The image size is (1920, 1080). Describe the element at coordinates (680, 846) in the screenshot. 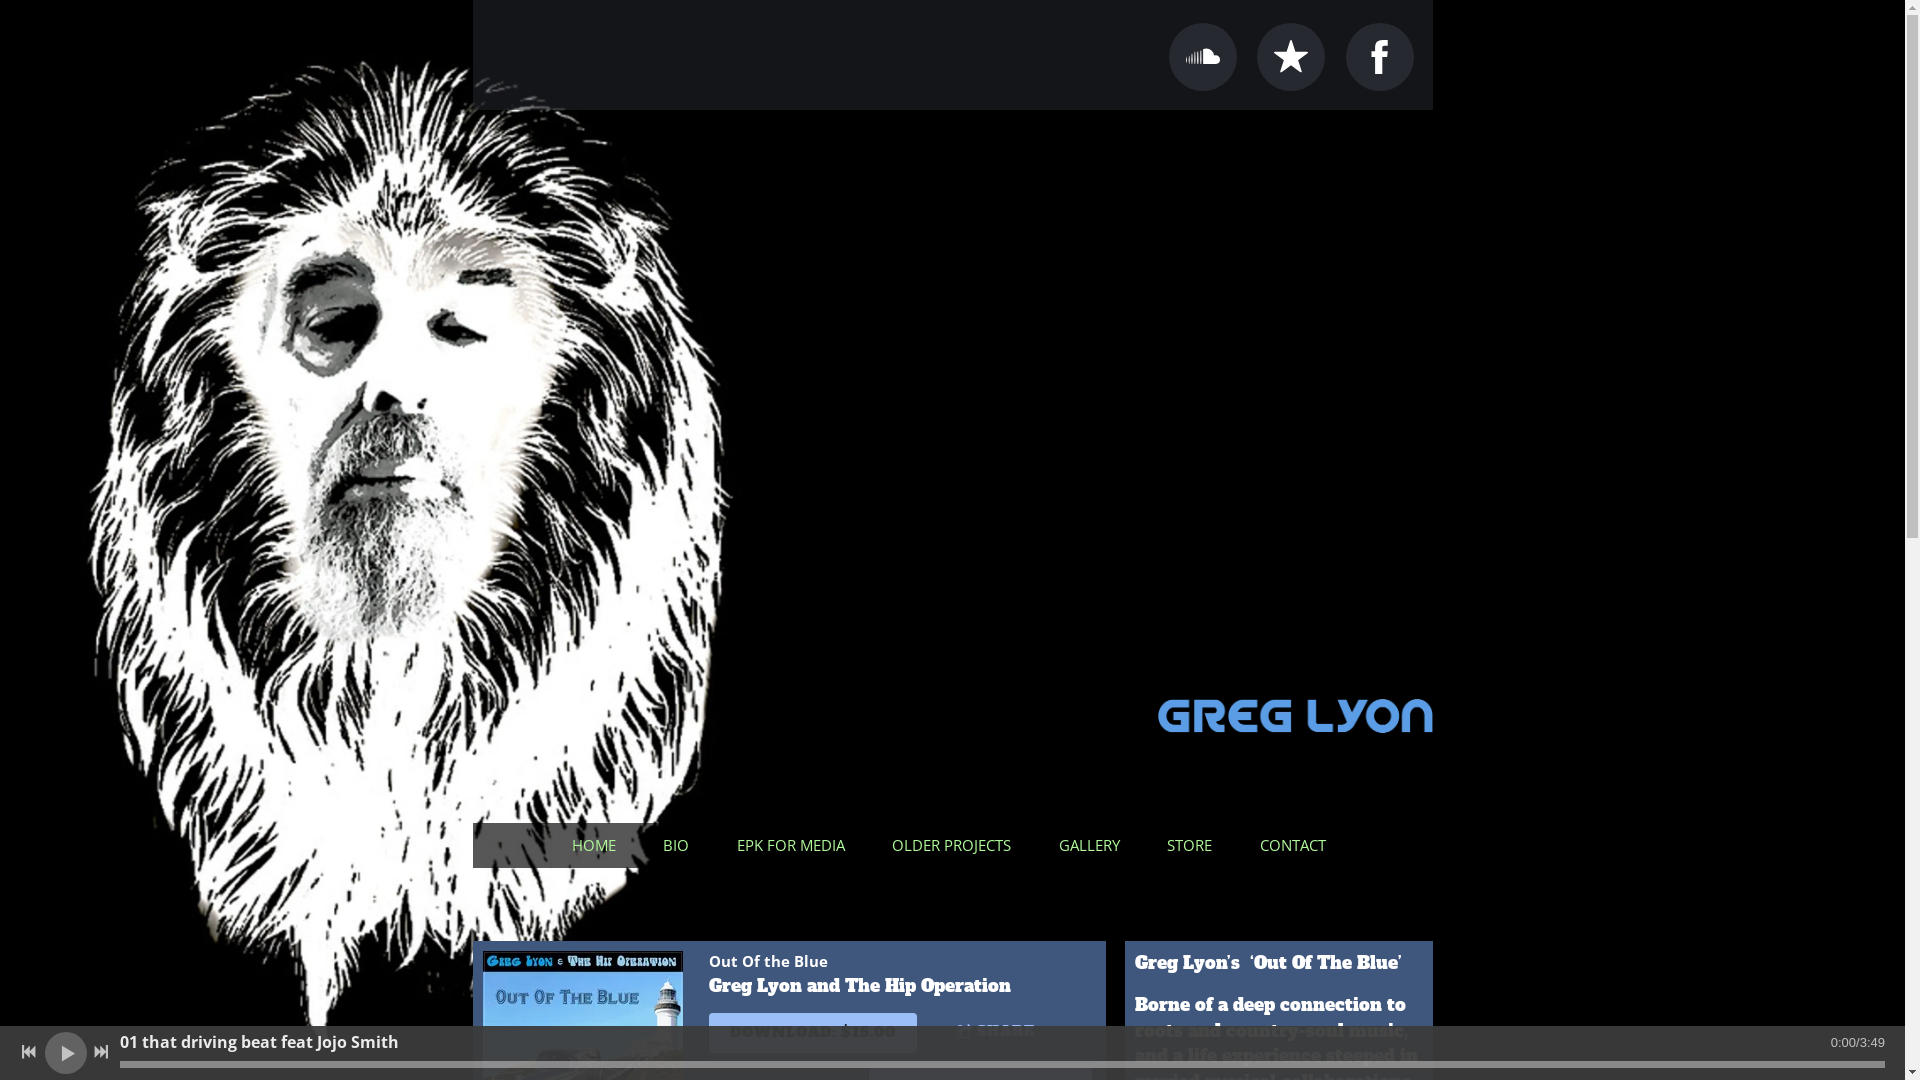

I see `BIO` at that location.